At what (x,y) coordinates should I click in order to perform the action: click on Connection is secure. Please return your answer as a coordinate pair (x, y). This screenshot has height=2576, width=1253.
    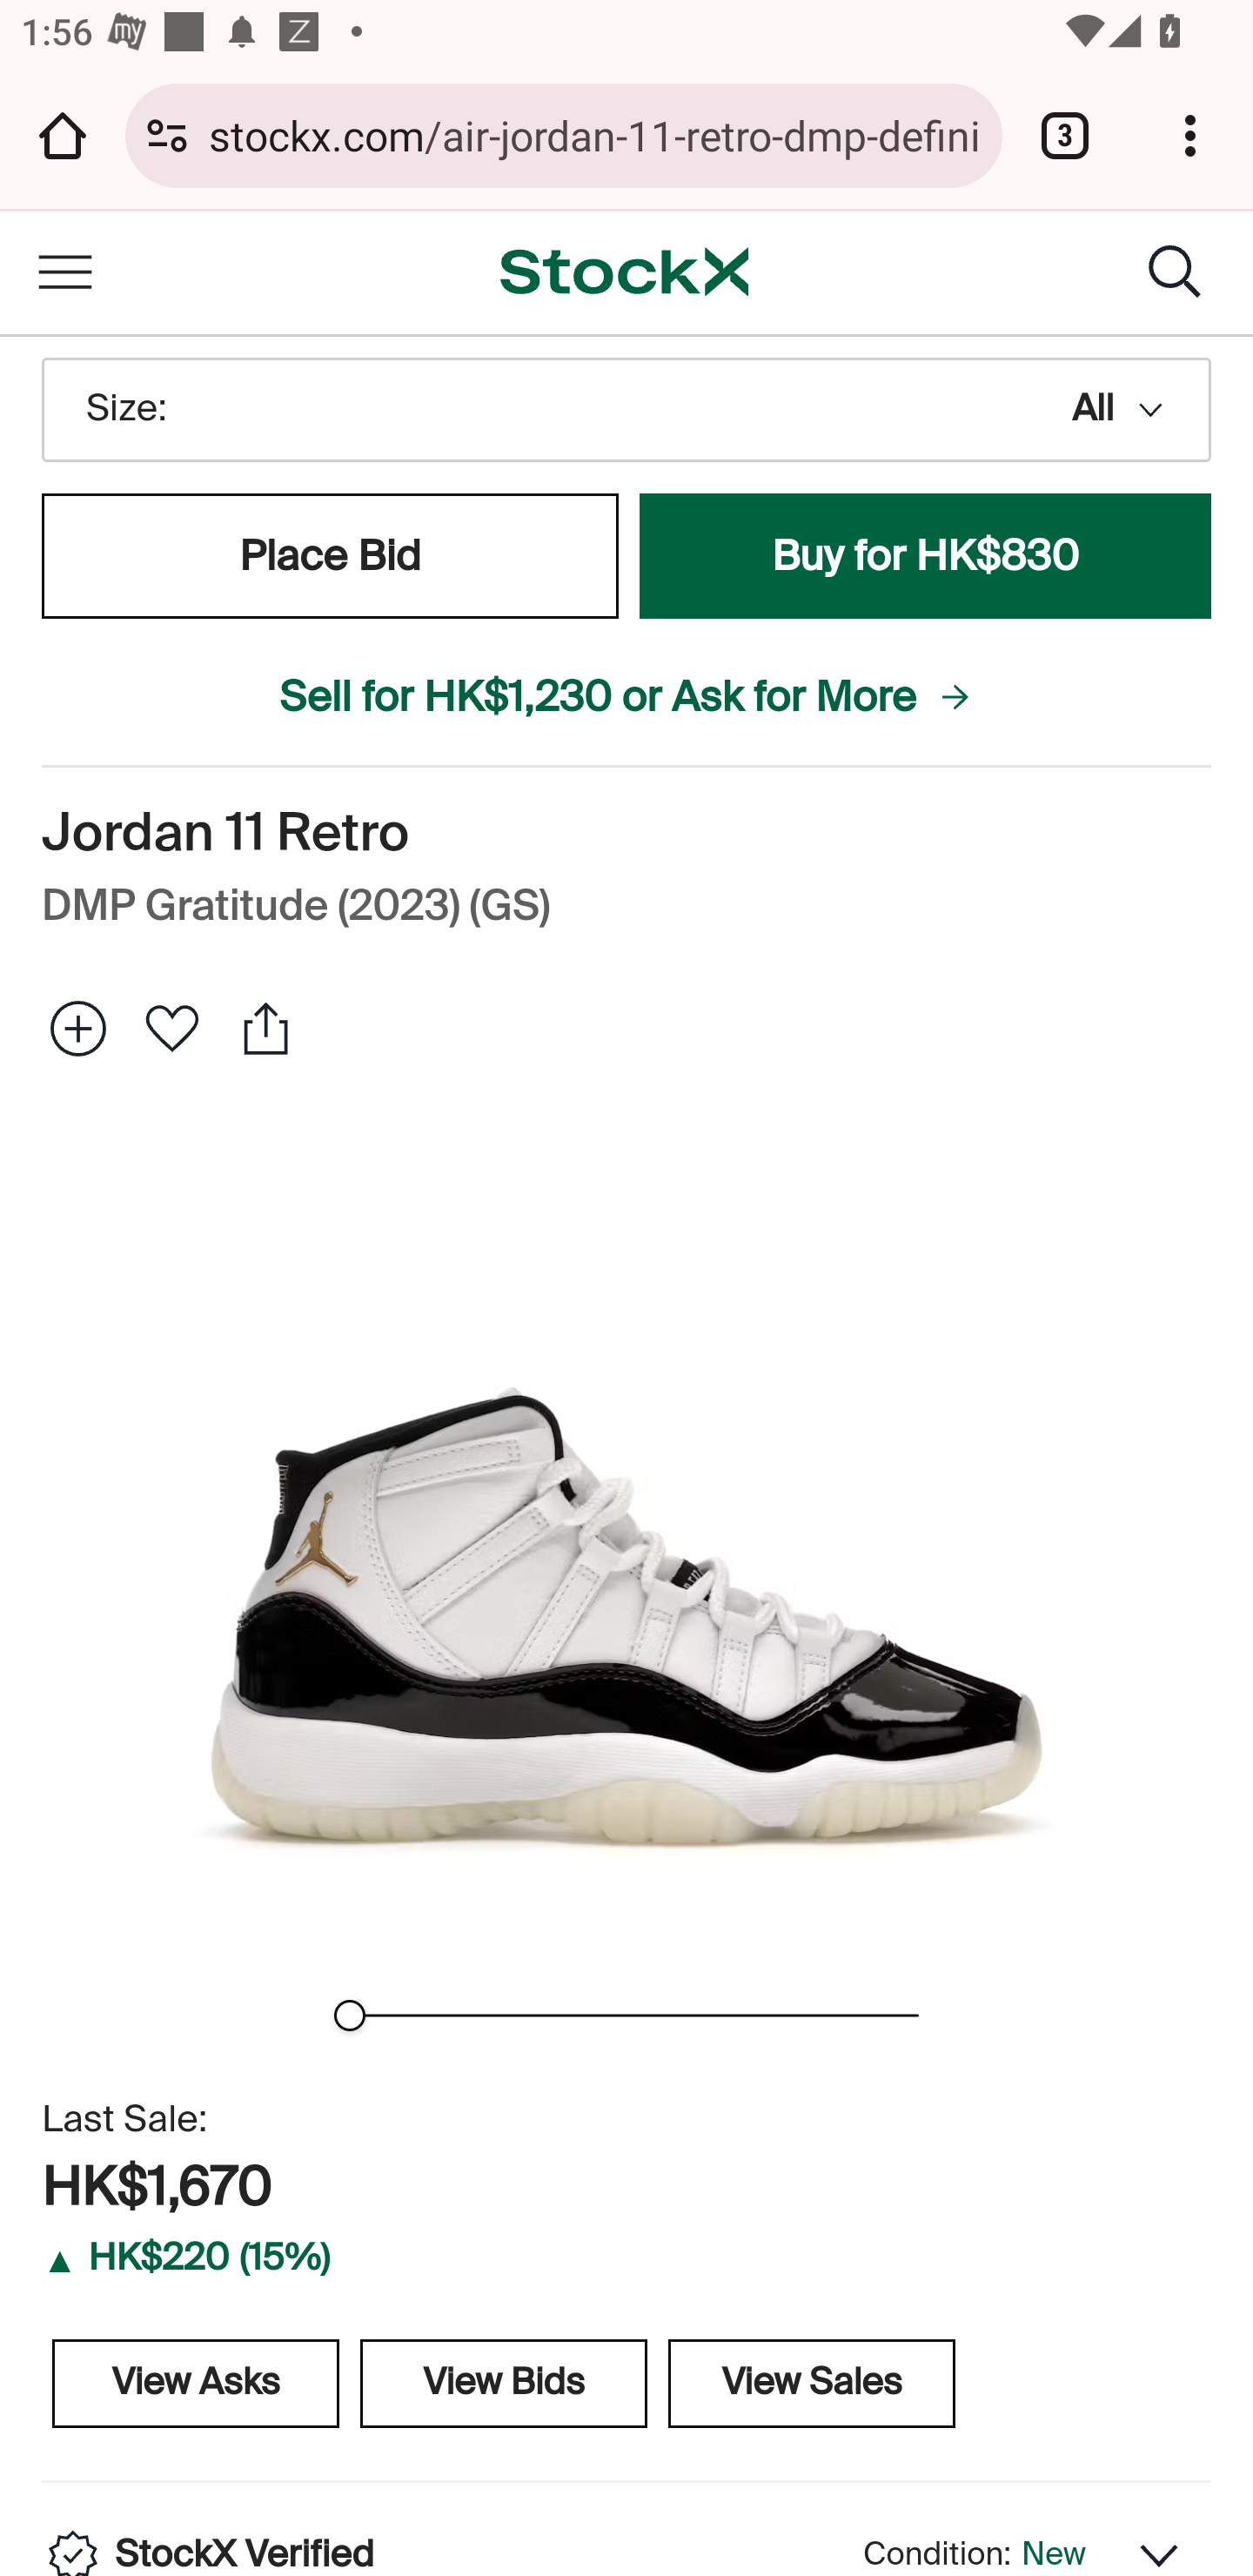
    Looking at the image, I should click on (167, 135).